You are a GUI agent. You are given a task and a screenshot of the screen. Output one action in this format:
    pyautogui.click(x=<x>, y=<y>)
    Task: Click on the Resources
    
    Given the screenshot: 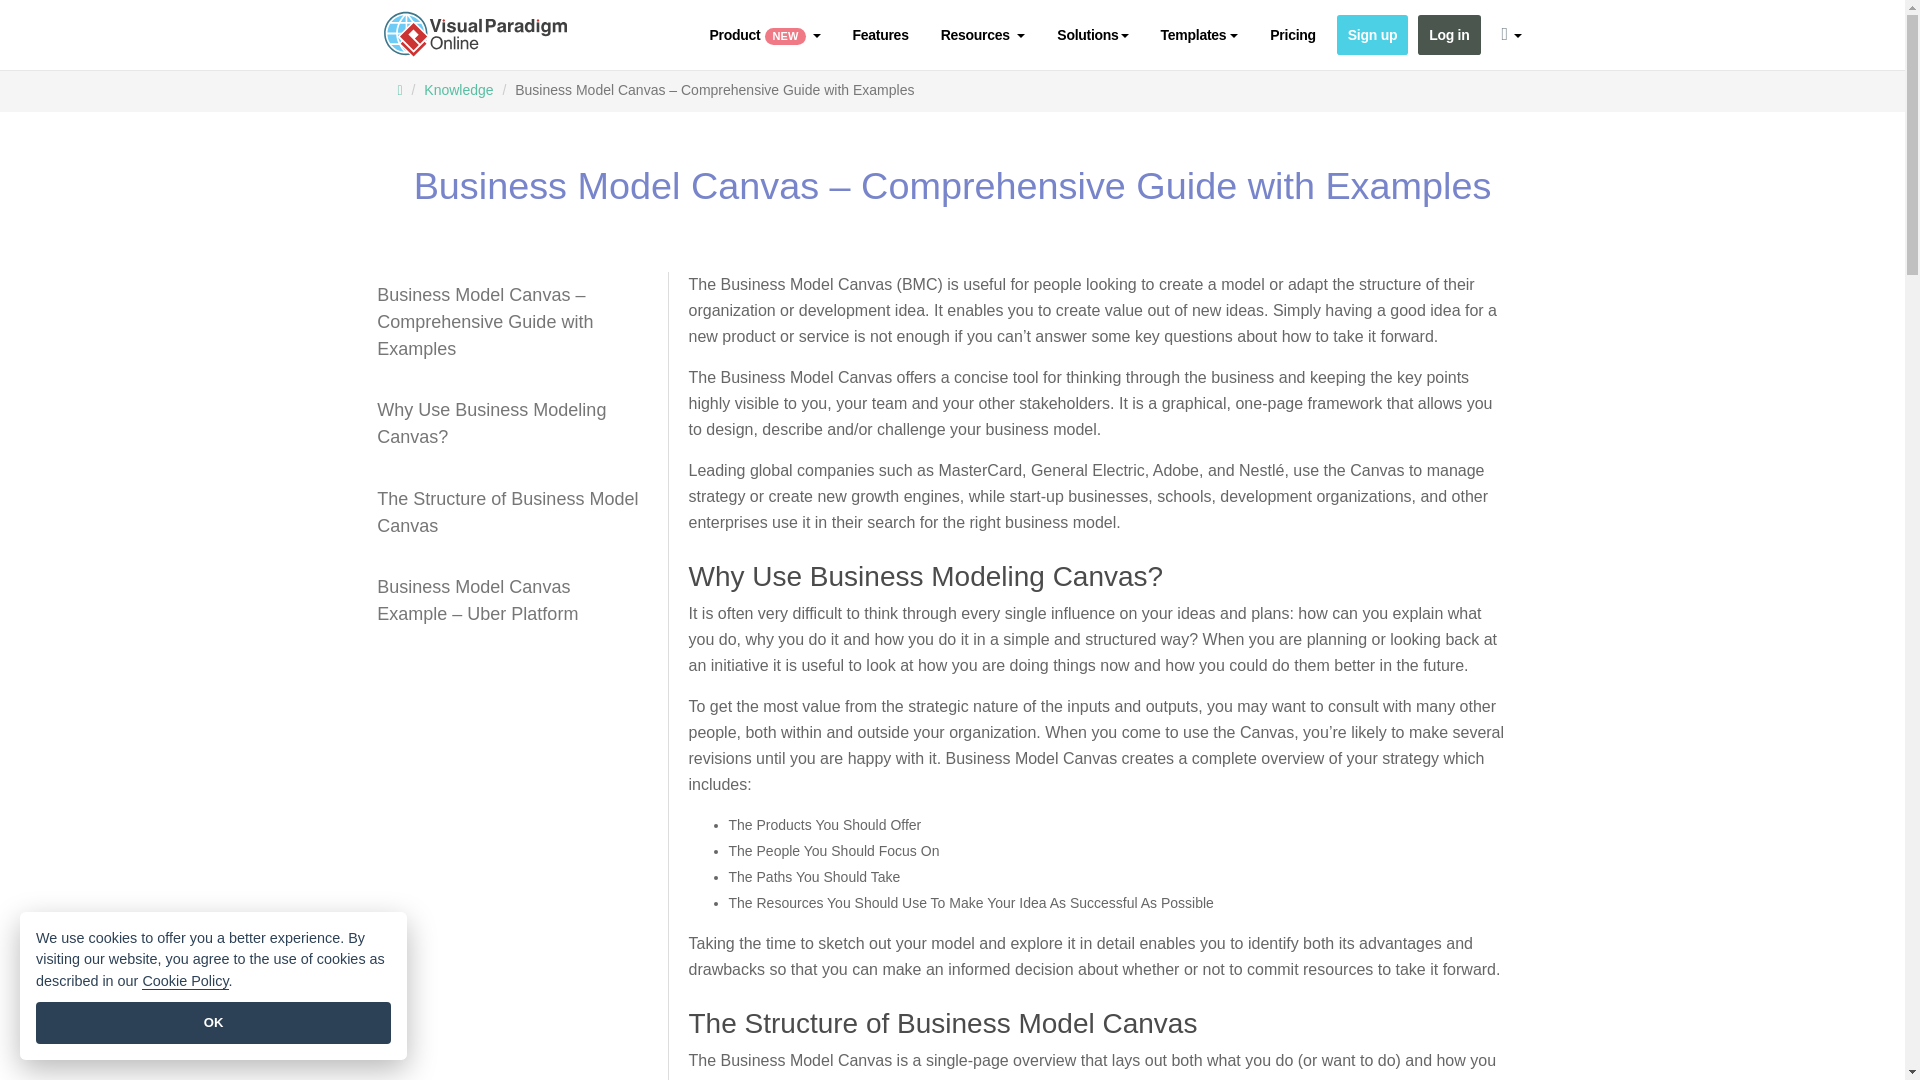 What is the action you would take?
    pyautogui.click(x=982, y=35)
    